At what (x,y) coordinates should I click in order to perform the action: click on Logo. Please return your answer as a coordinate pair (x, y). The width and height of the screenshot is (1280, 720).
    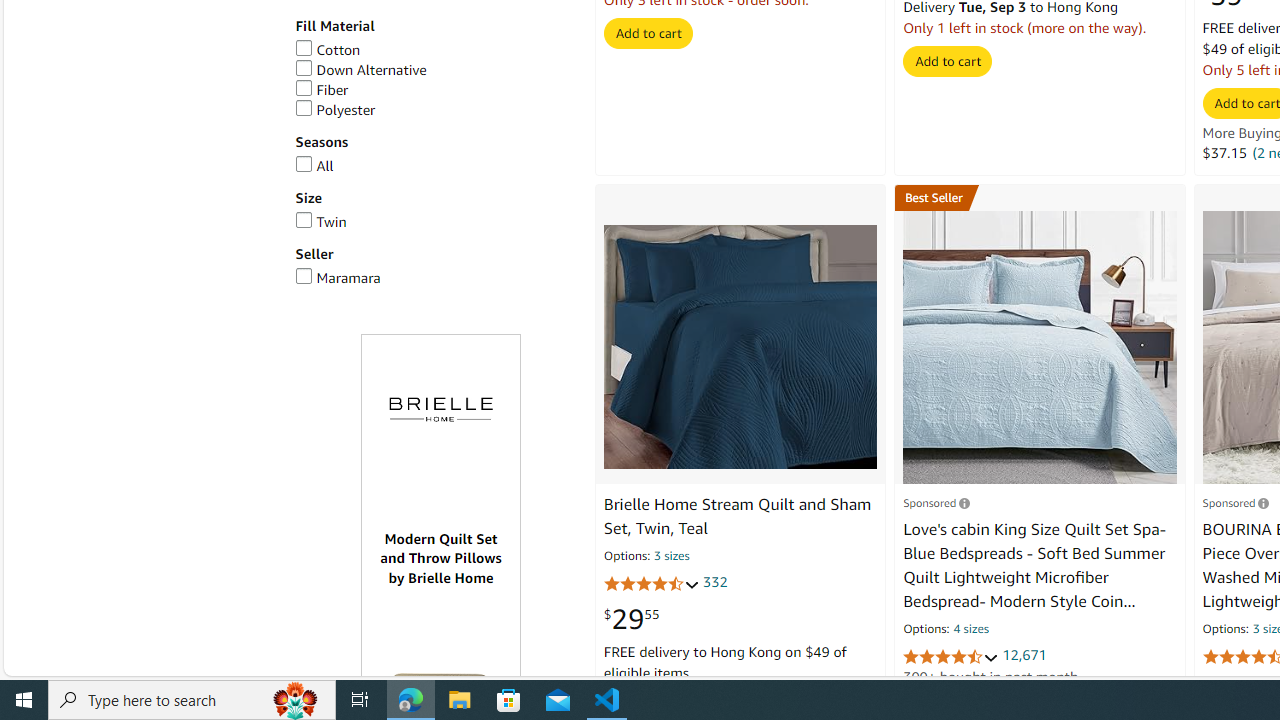
    Looking at the image, I should click on (441, 410).